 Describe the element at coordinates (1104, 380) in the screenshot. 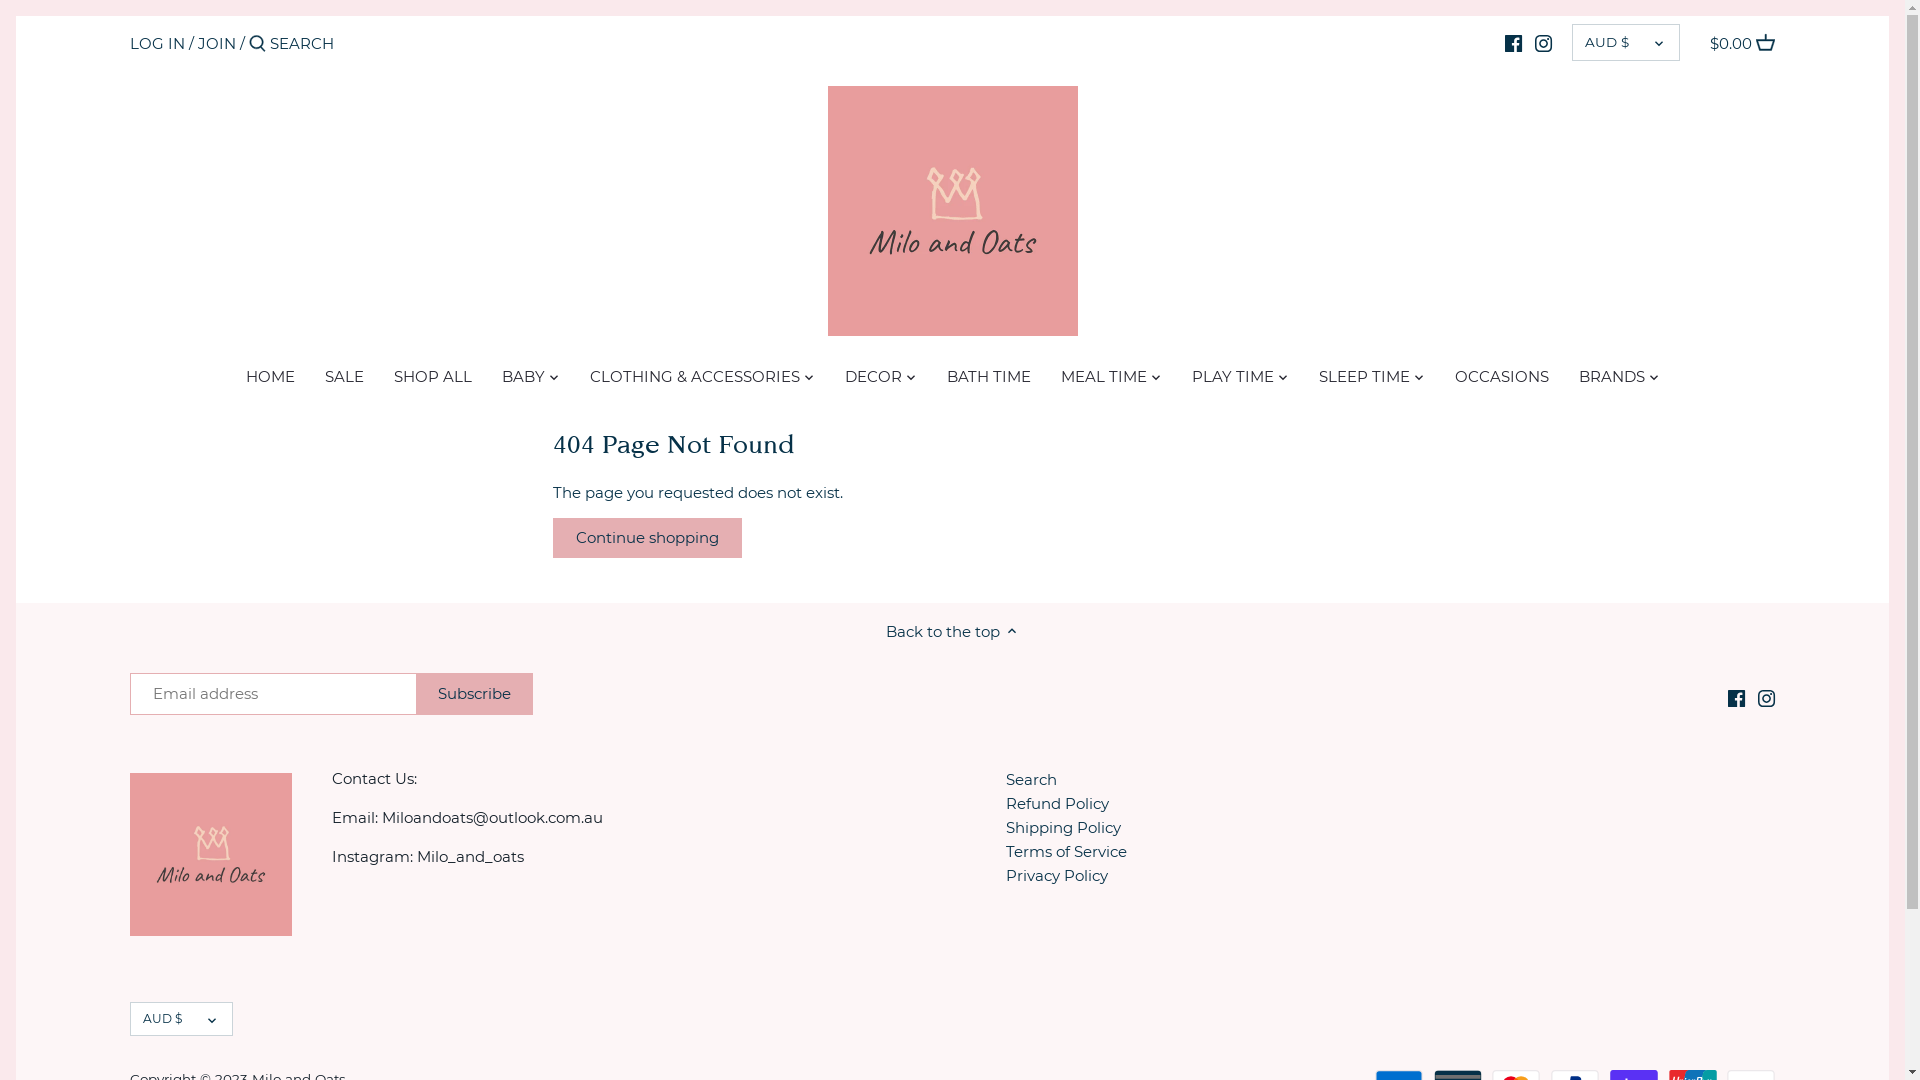

I see `MEAL TIME` at that location.